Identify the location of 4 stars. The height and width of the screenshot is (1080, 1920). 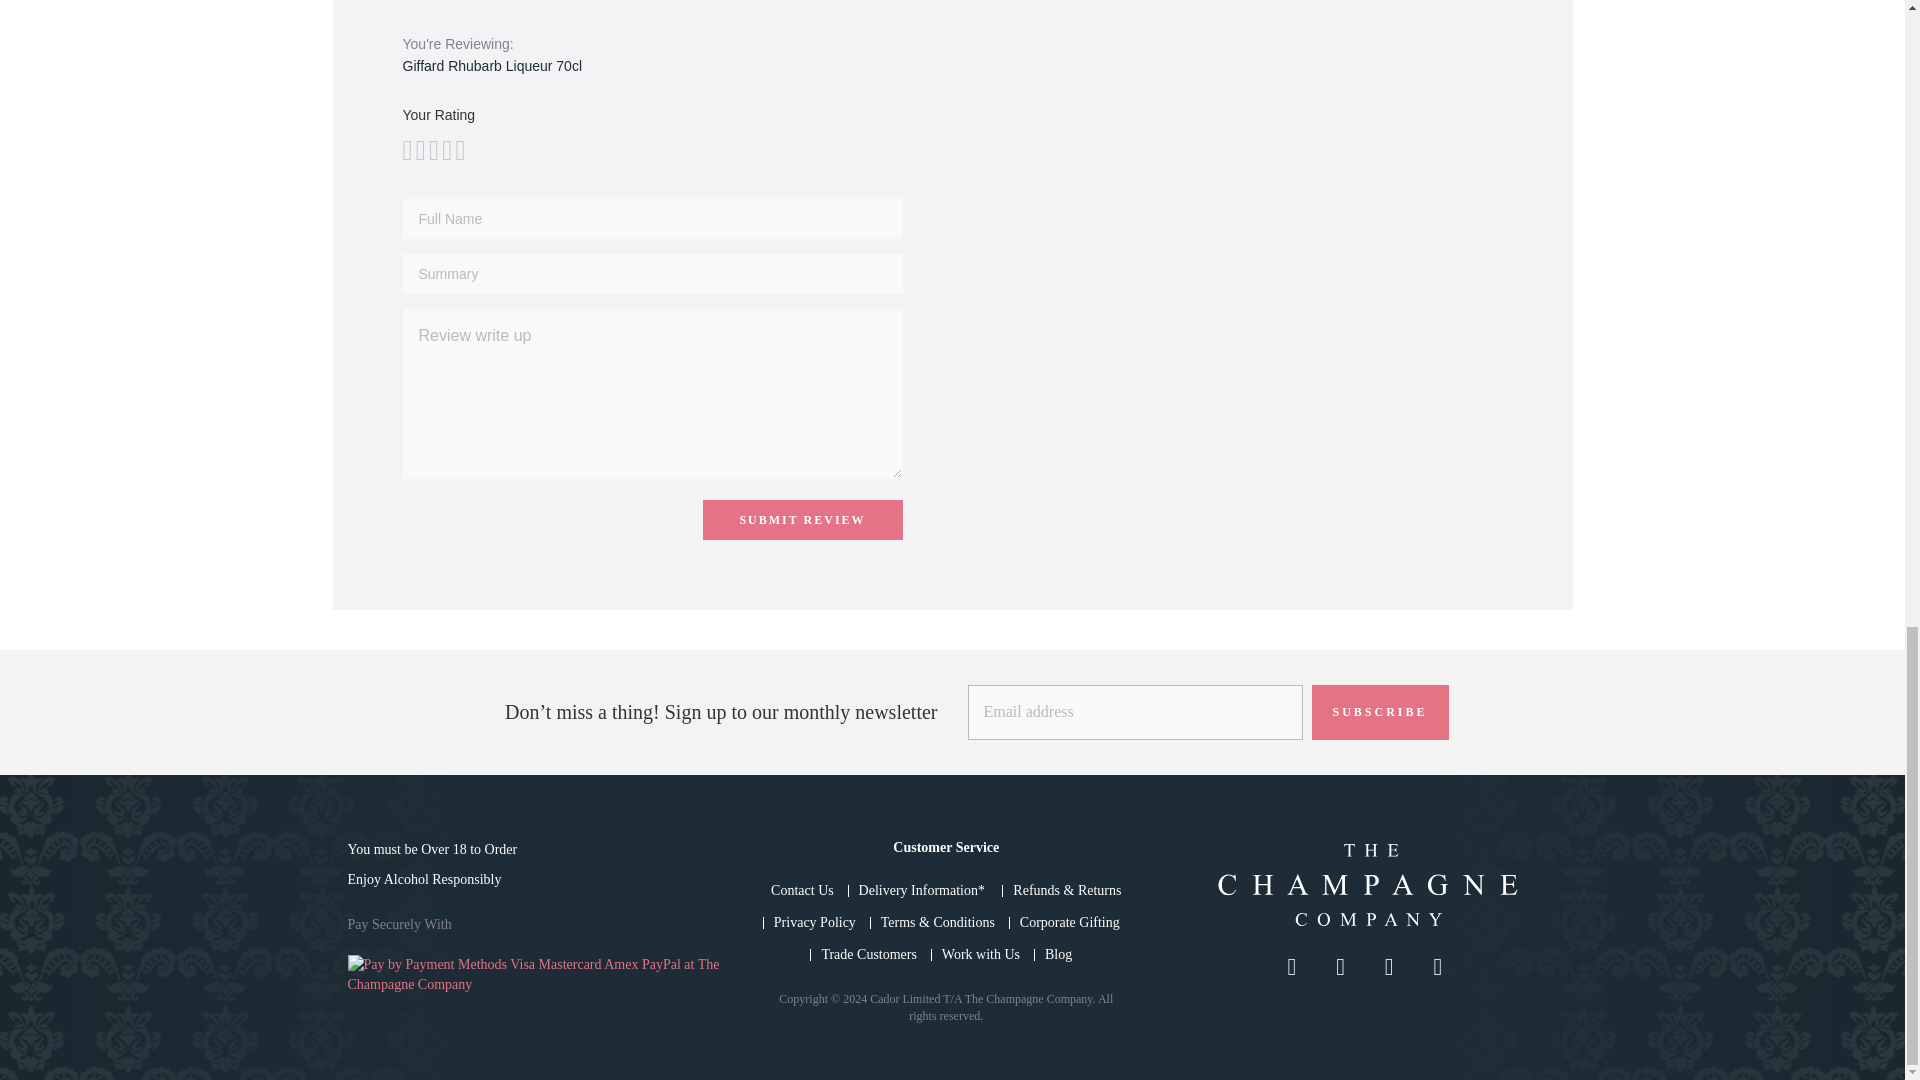
(426, 150).